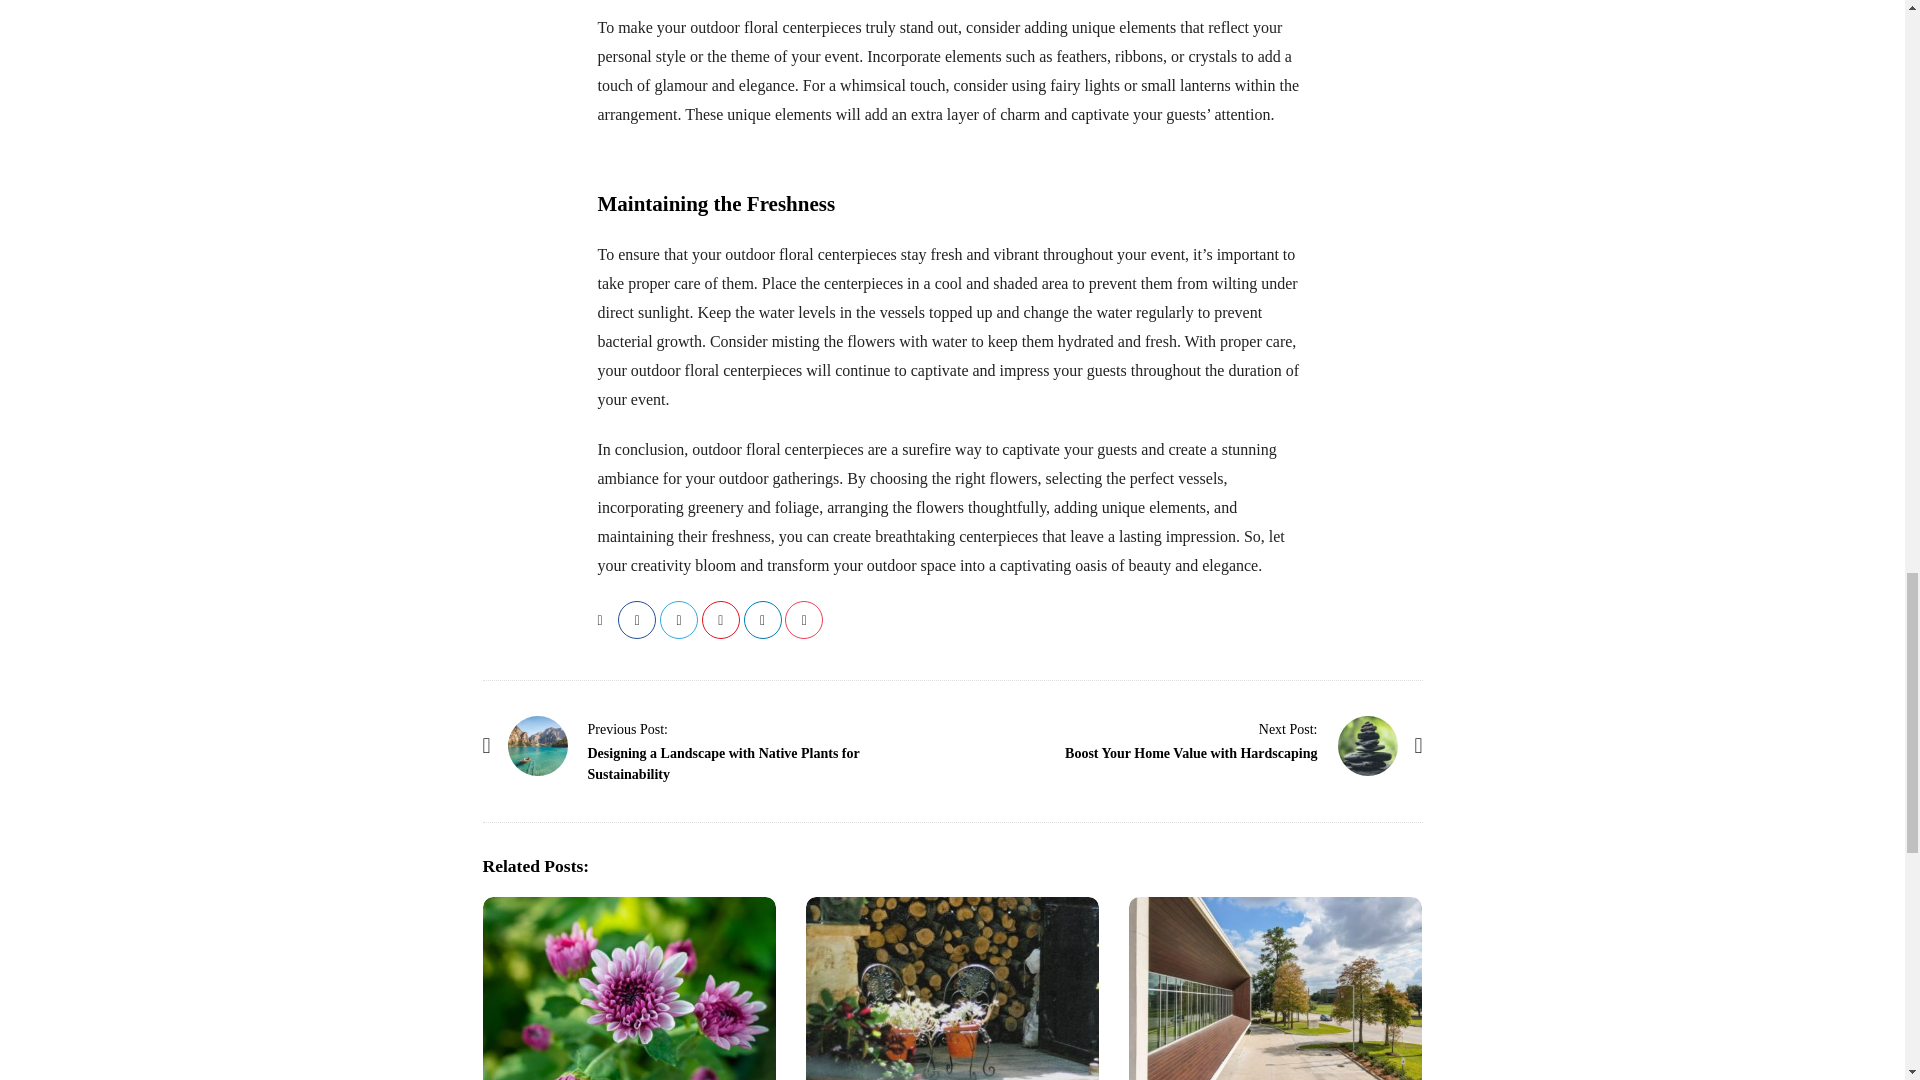 The width and height of the screenshot is (1920, 1080). Describe the element at coordinates (628, 728) in the screenshot. I see `Previous Post:` at that location.